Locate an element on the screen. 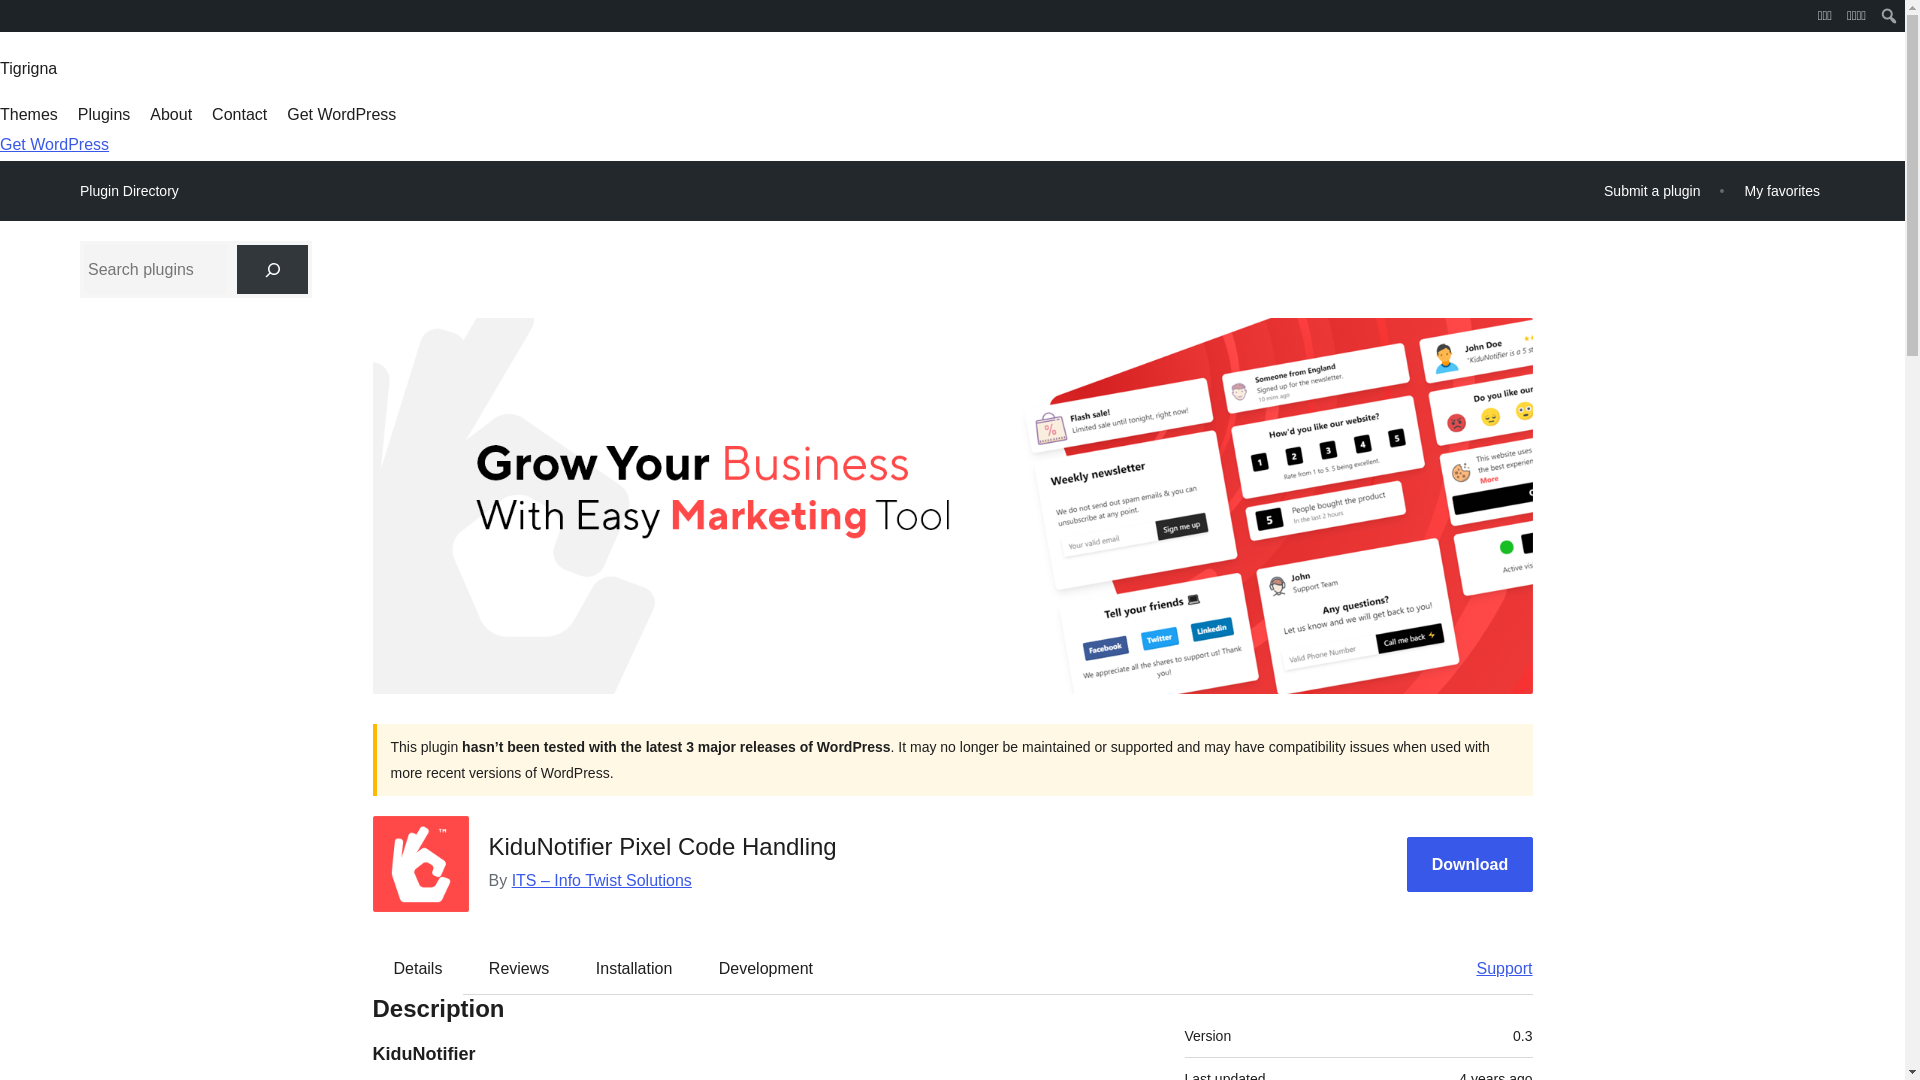 This screenshot has width=1920, height=1080. Contact is located at coordinates (238, 114).